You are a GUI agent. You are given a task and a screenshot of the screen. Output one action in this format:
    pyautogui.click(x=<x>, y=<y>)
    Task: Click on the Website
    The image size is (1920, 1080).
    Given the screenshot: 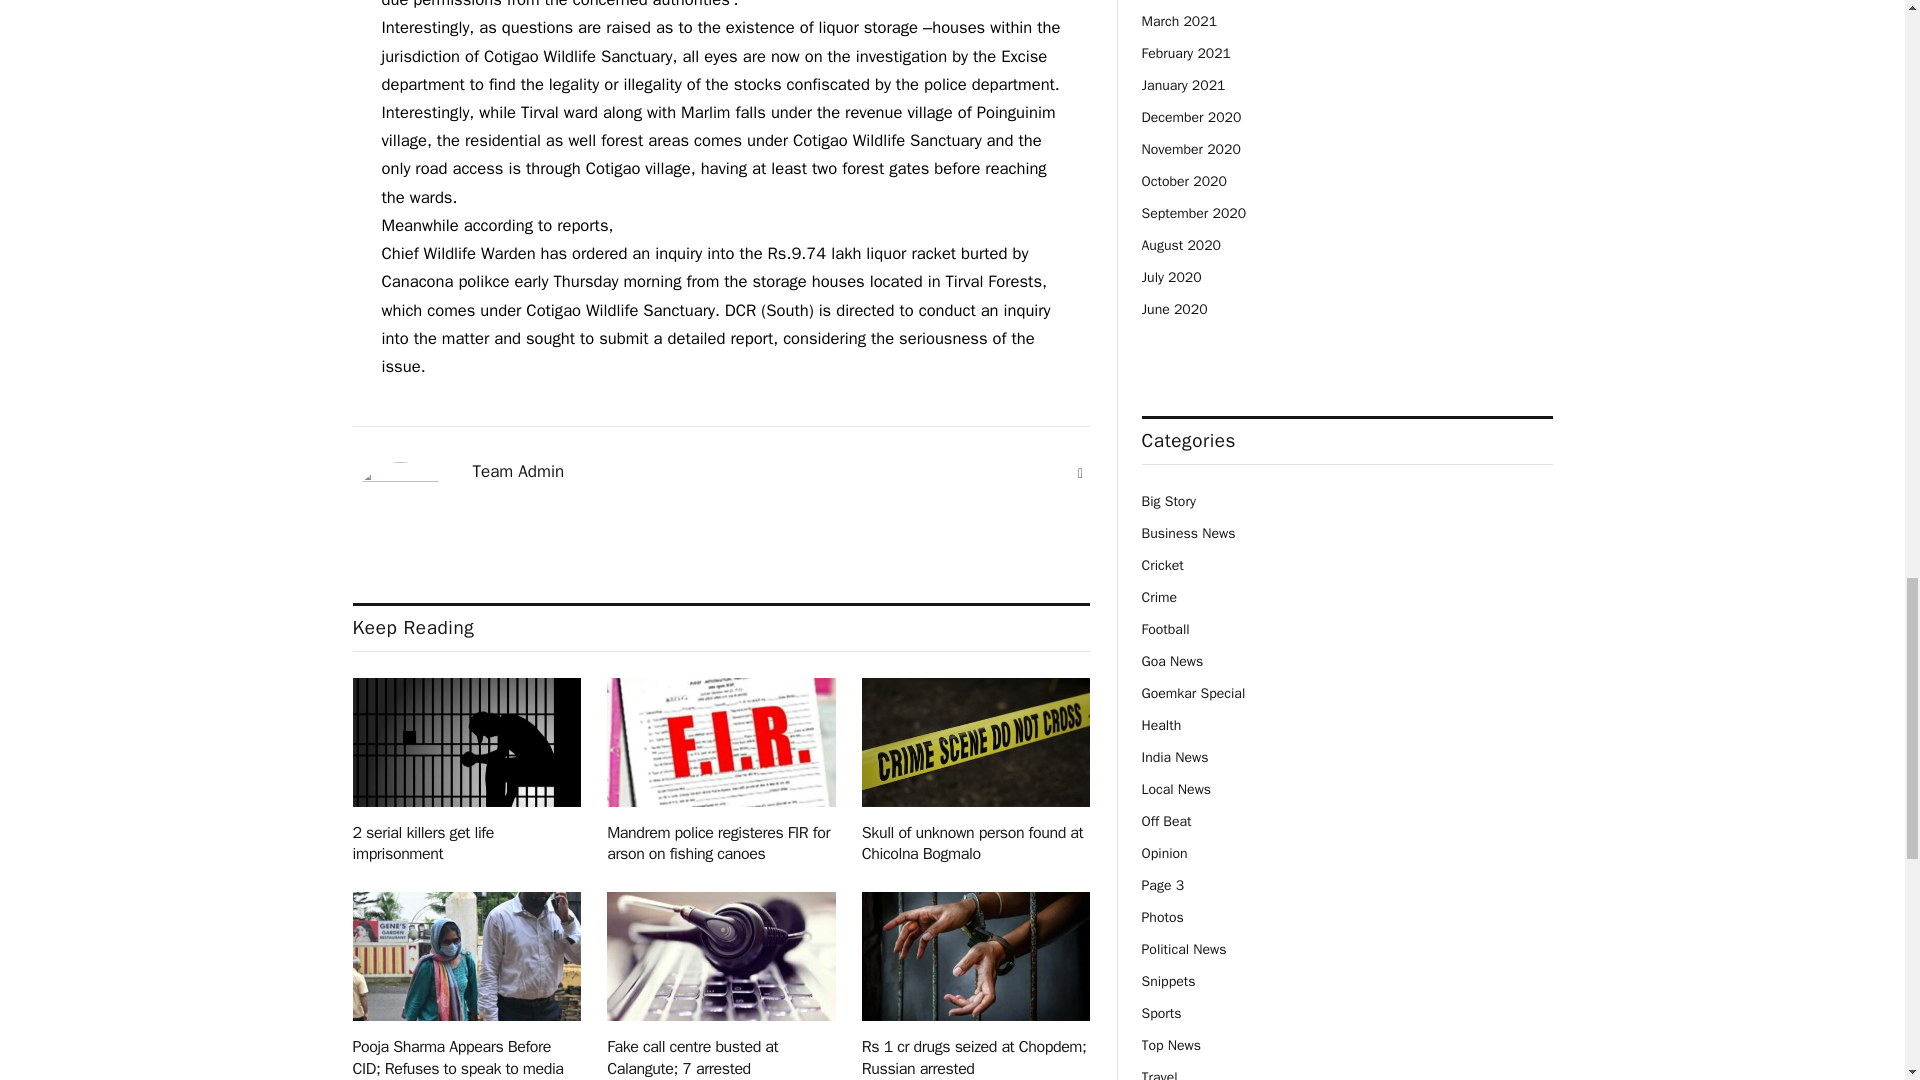 What is the action you would take?
    pyautogui.click(x=1080, y=474)
    